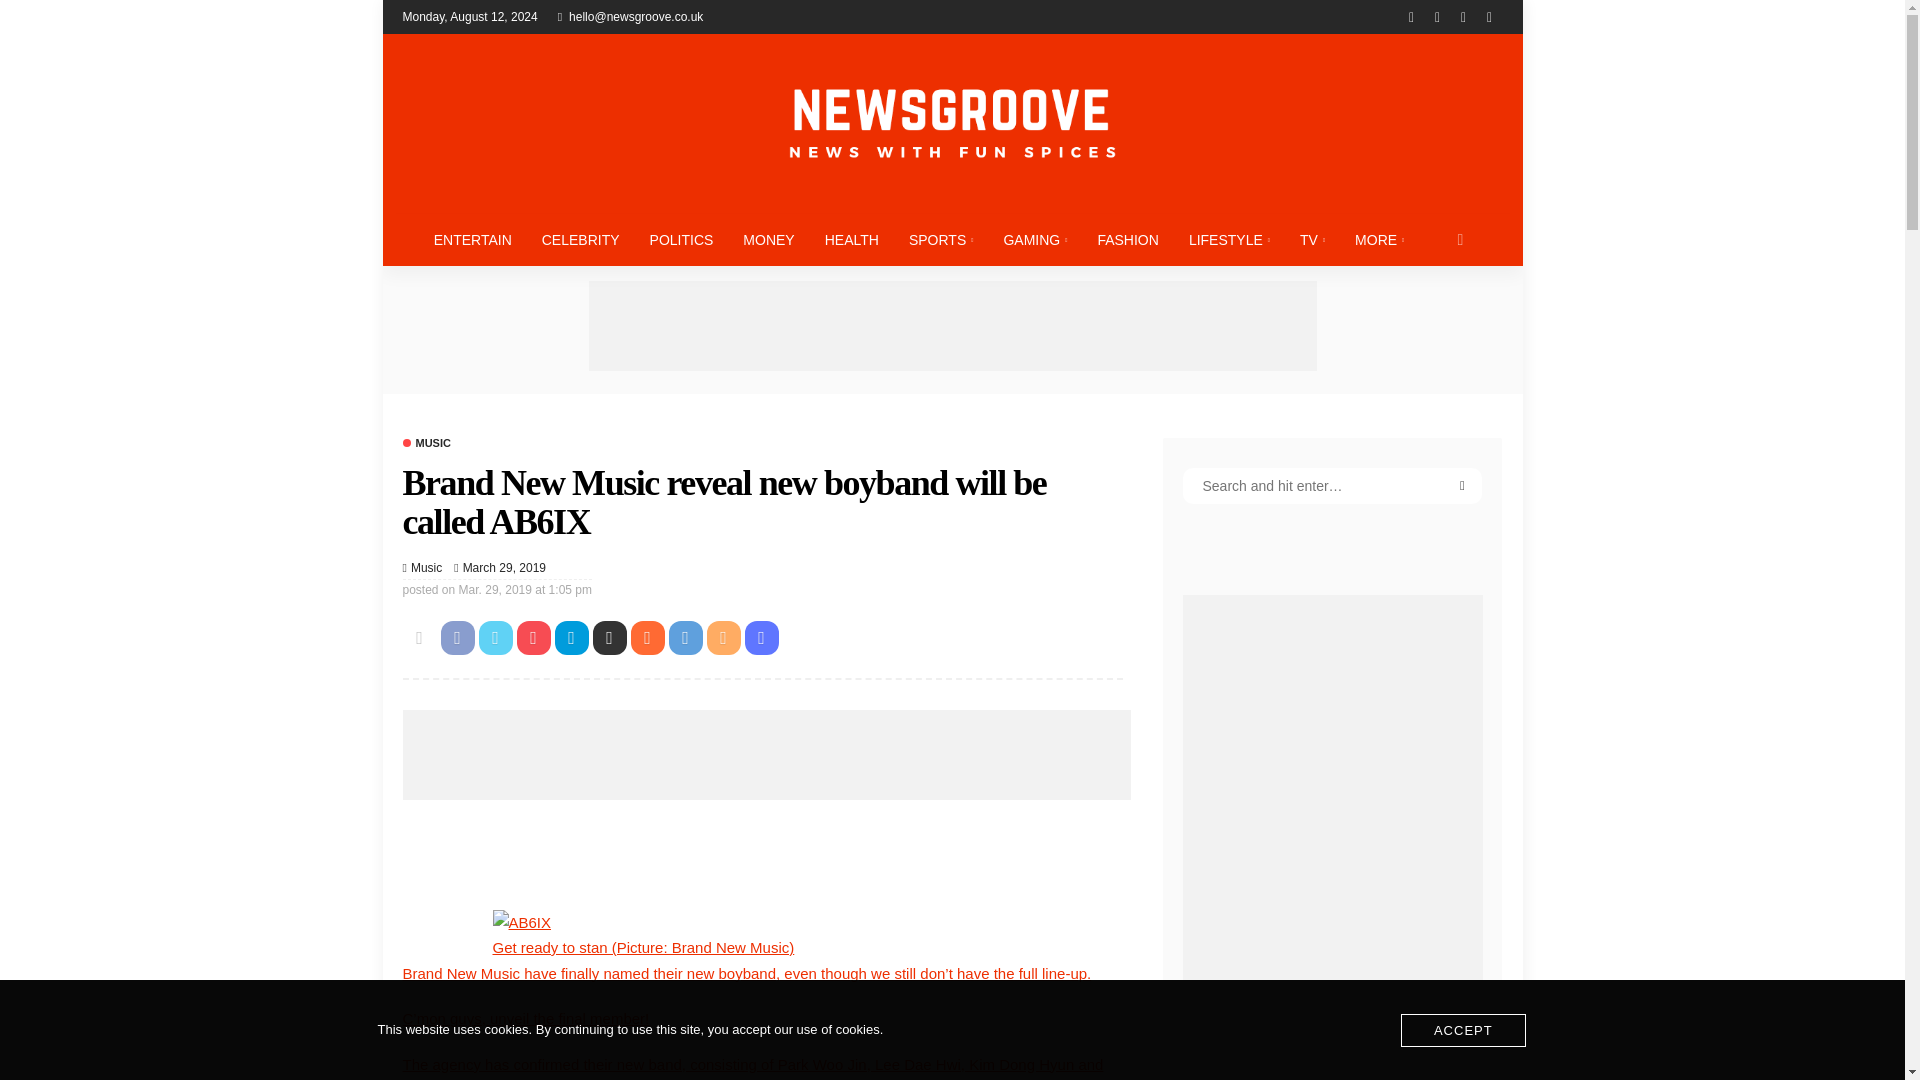 This screenshot has width=1920, height=1080. I want to click on CELEBRITY, so click(580, 239).